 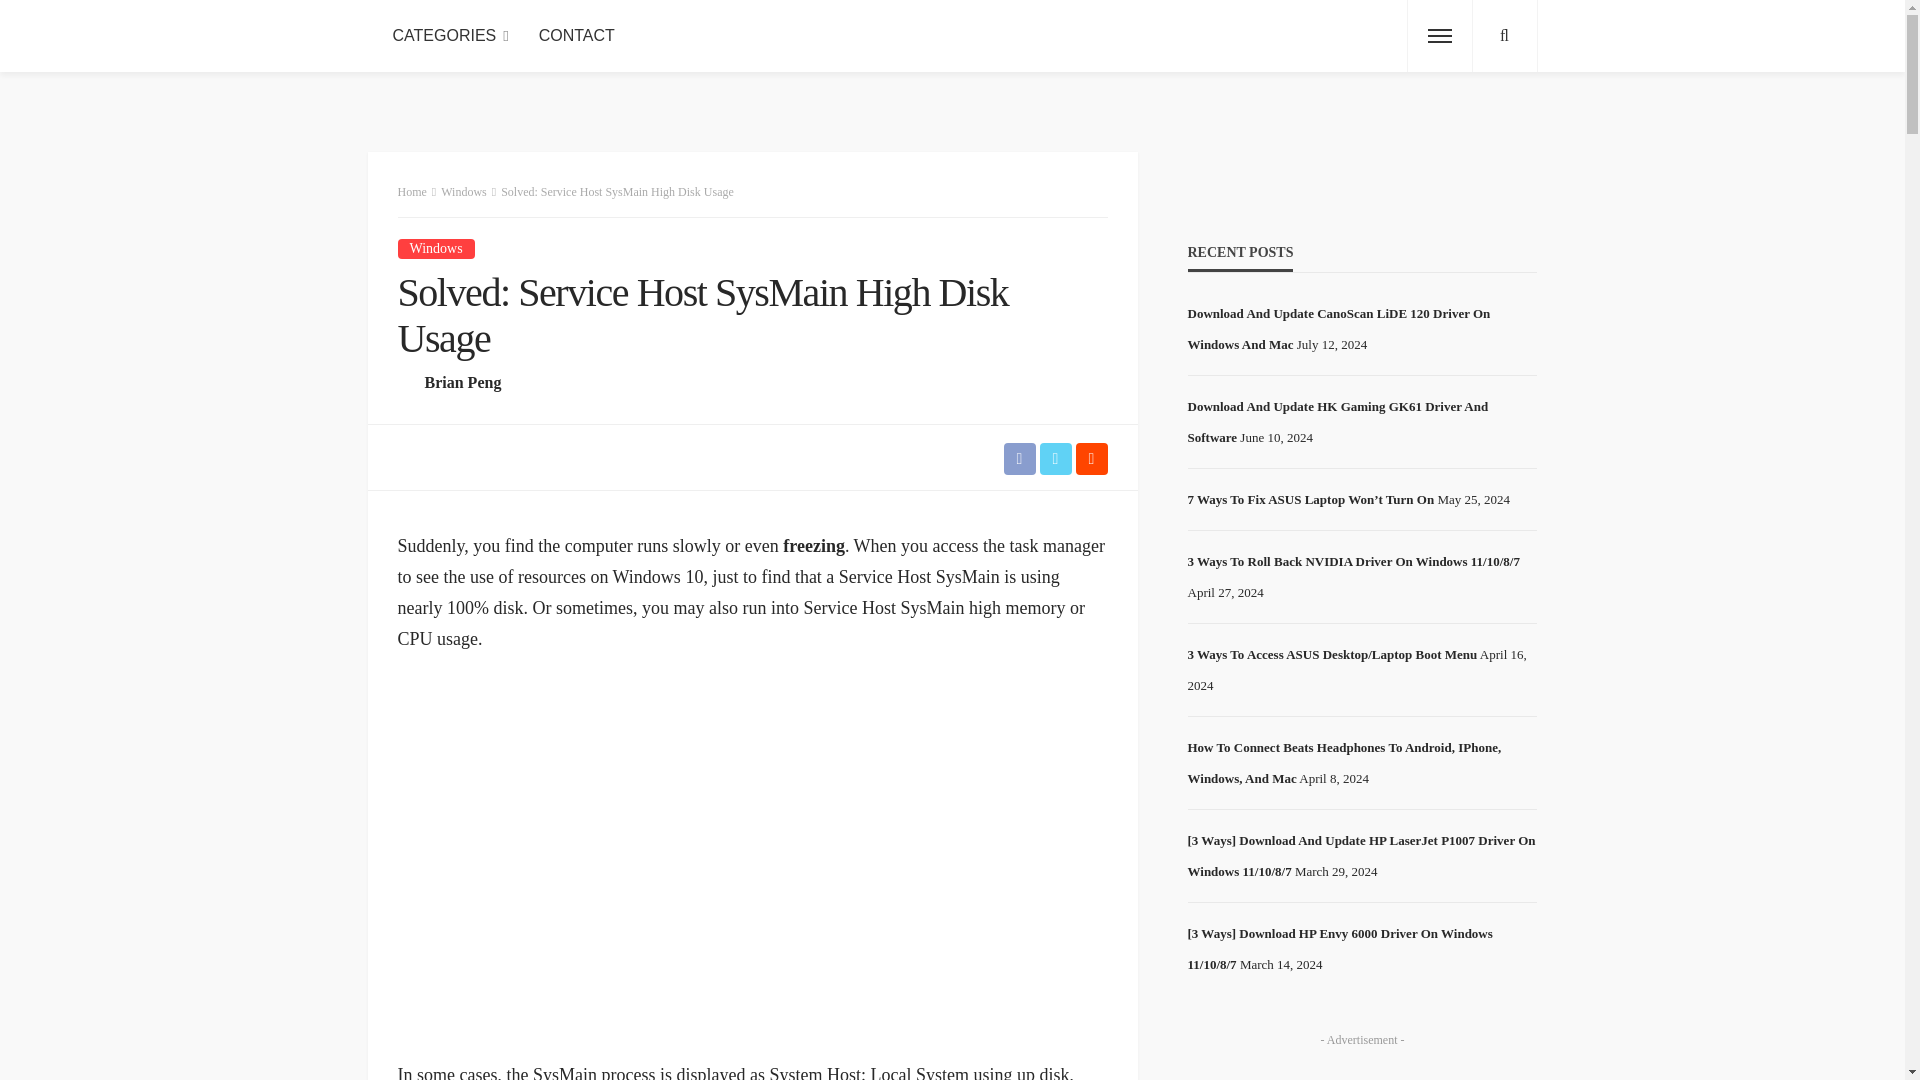 I want to click on Windows, so click(x=464, y=191).